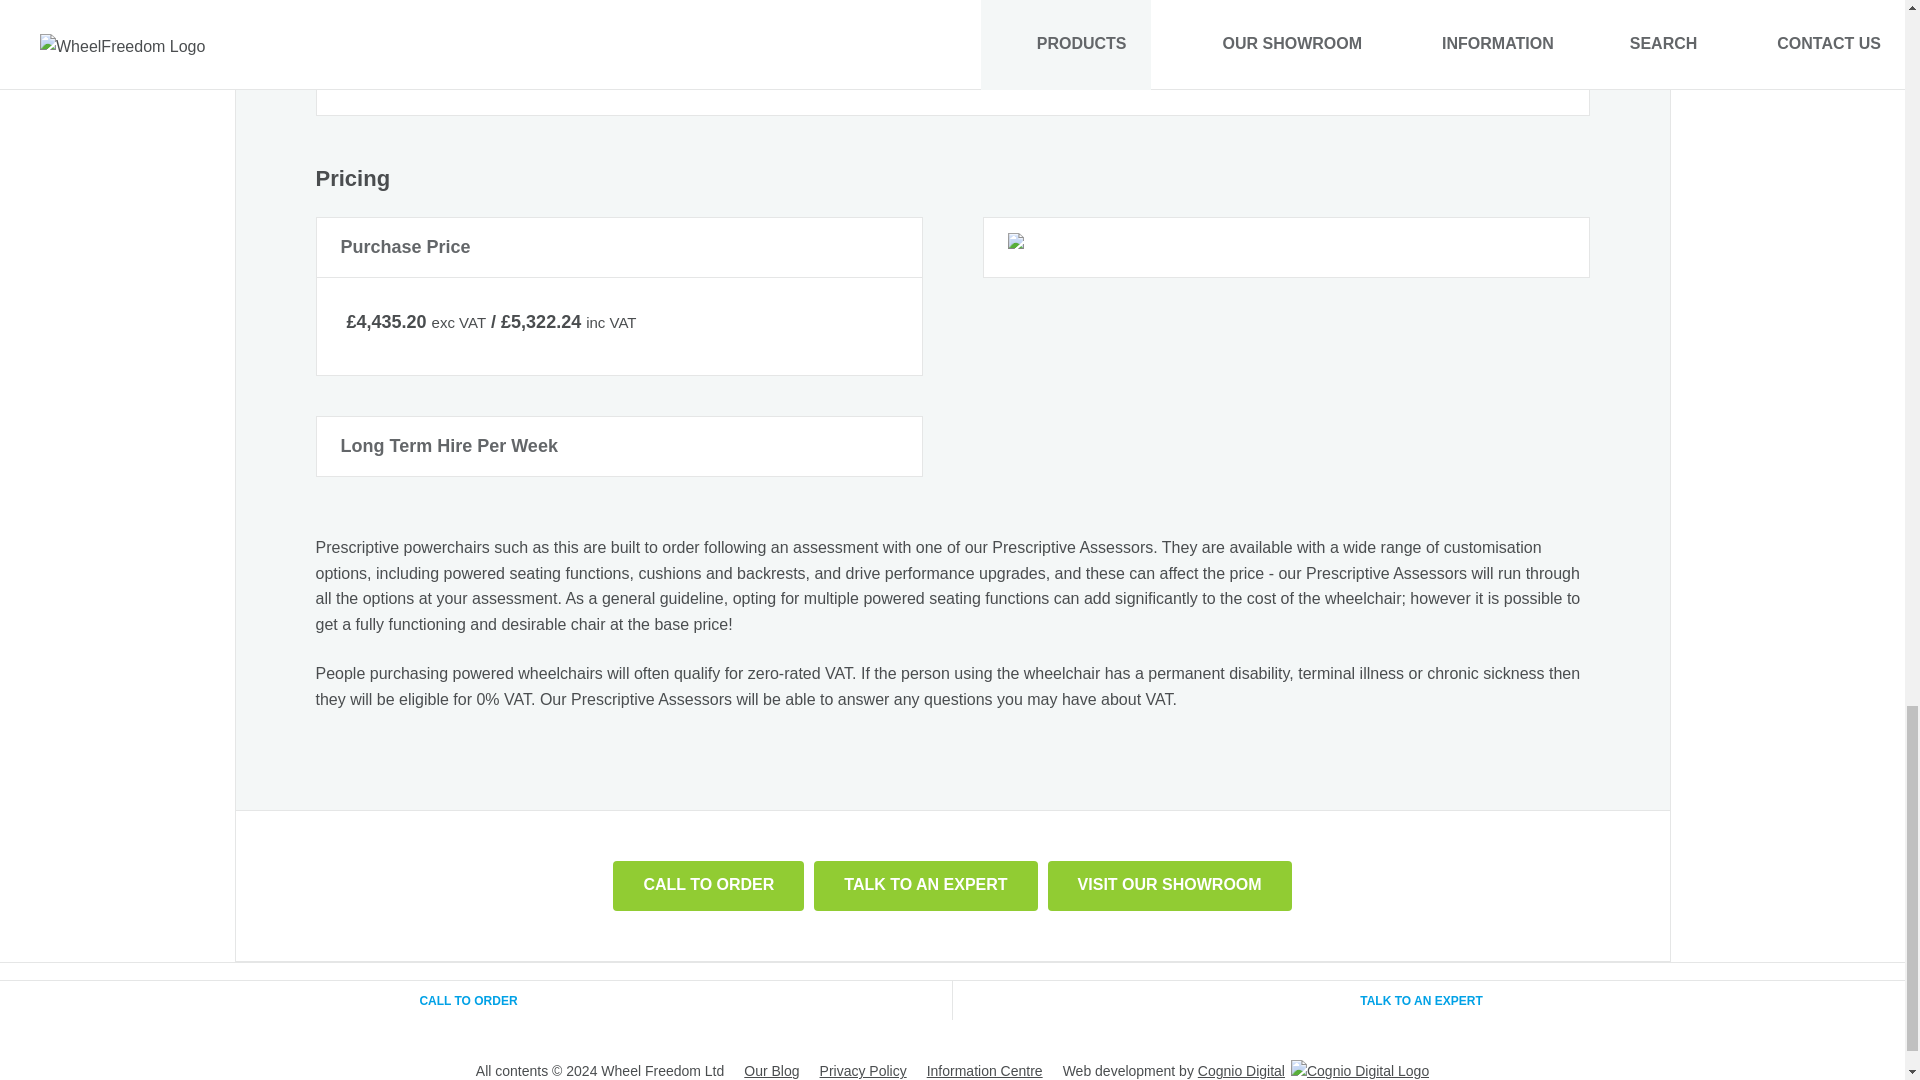  Describe the element at coordinates (620, 248) in the screenshot. I see `Purchase Price` at that location.